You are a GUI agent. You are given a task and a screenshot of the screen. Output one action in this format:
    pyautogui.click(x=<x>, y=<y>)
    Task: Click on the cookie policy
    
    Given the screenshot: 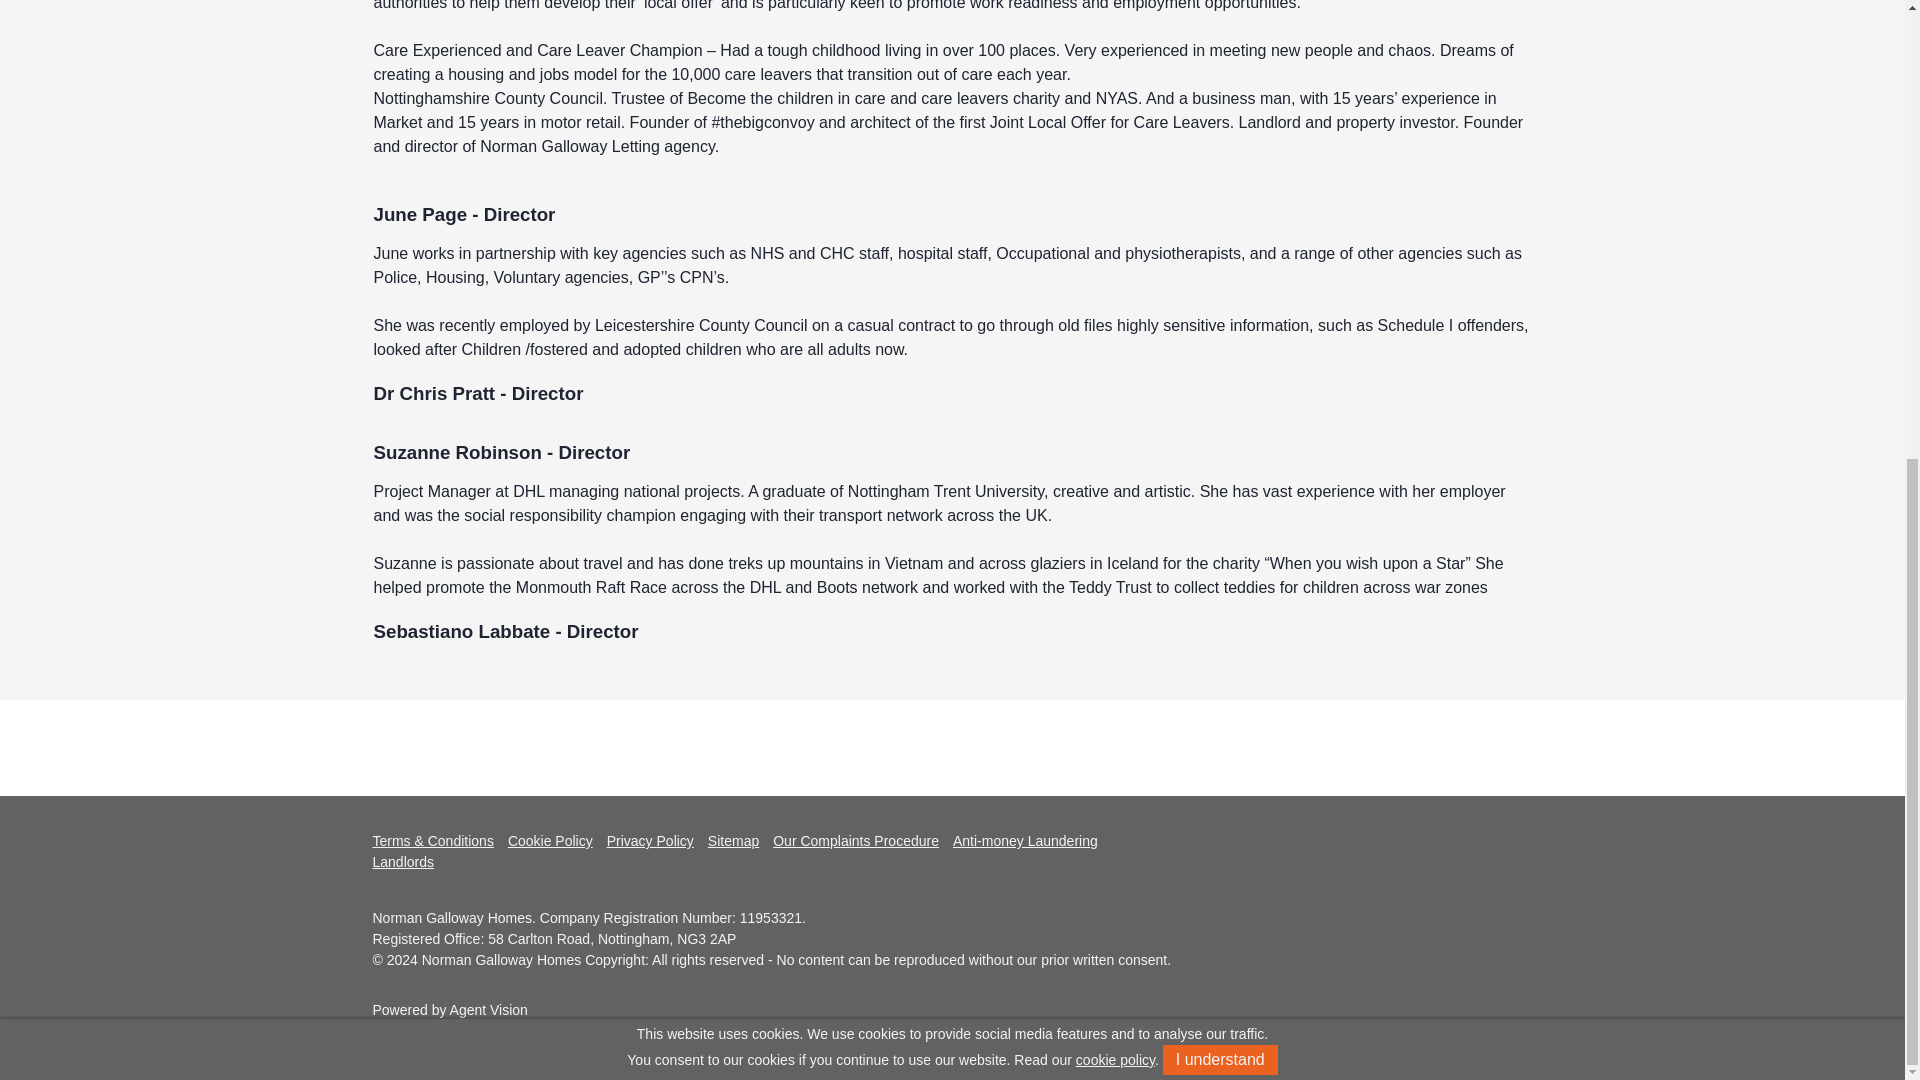 What is the action you would take?
    pyautogui.click(x=1115, y=268)
    